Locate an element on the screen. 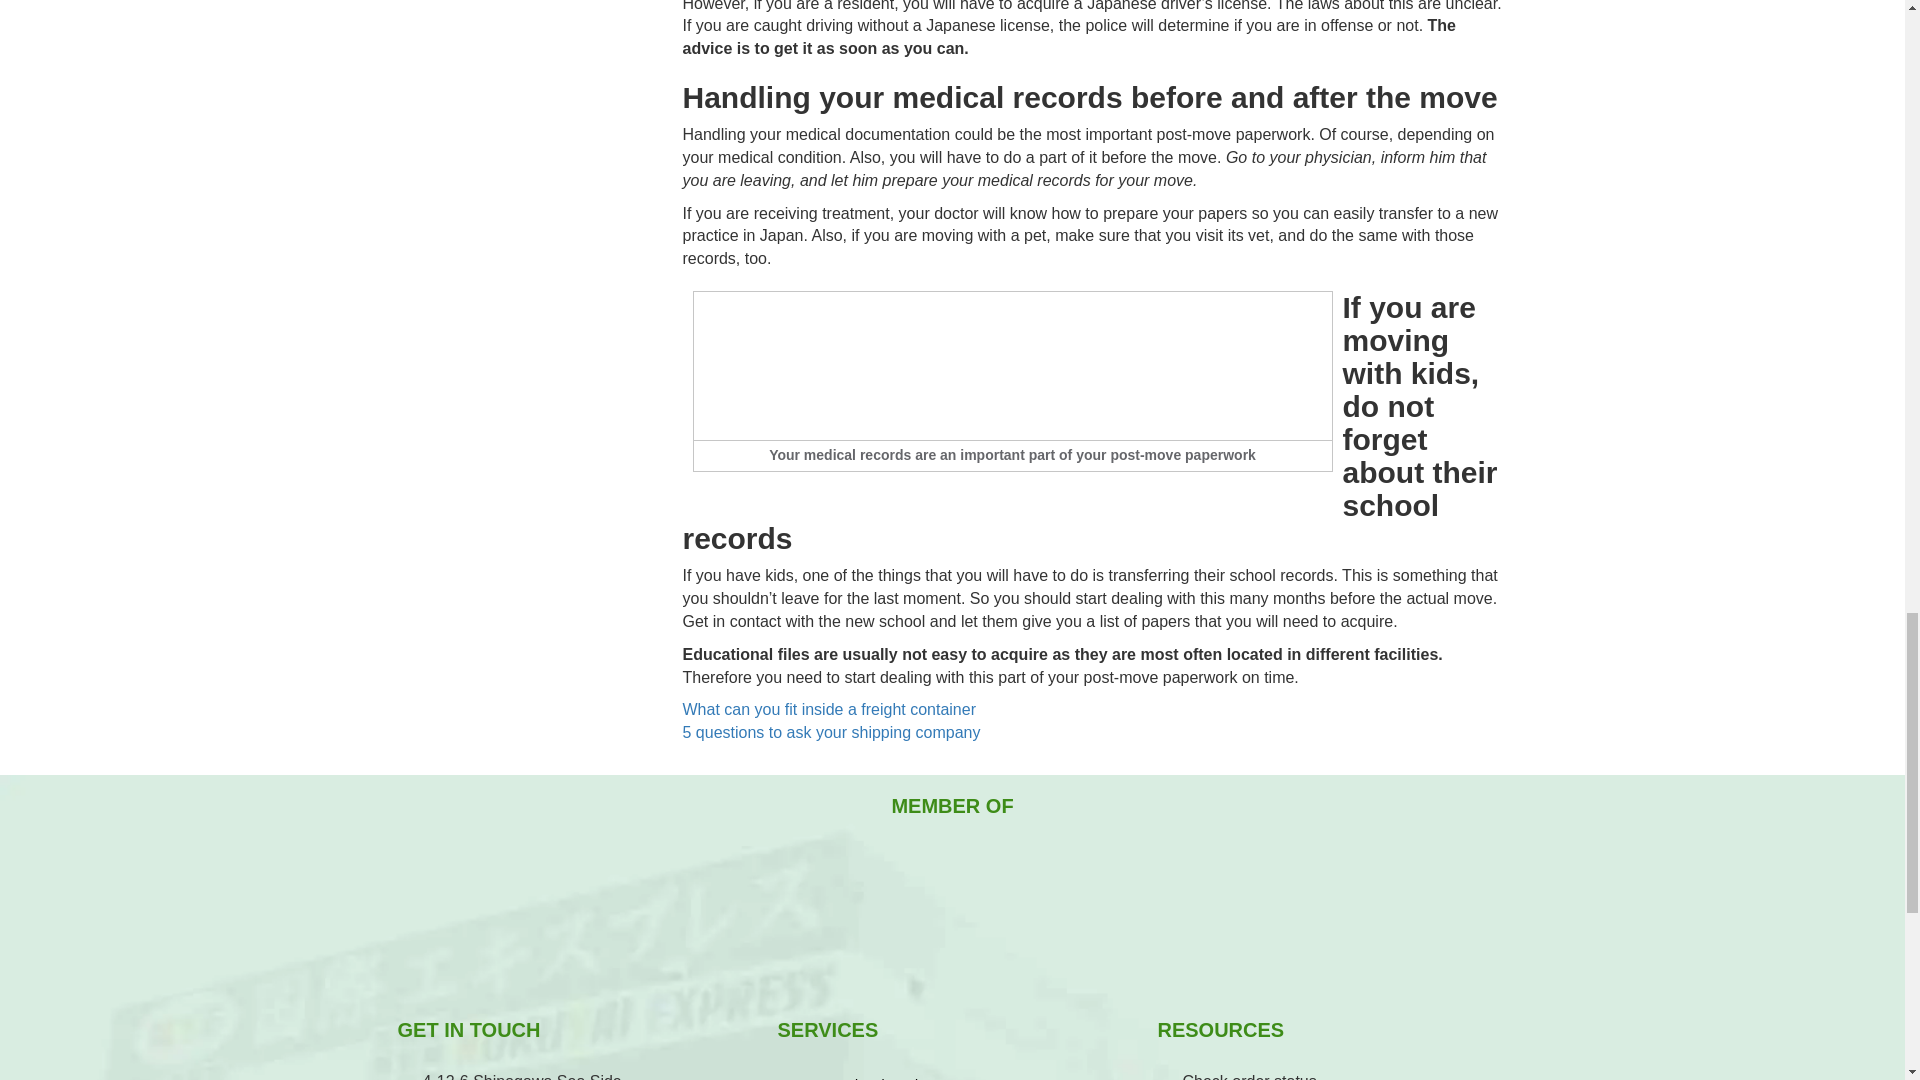  5 questions to ask your shipping company is located at coordinates (830, 732).